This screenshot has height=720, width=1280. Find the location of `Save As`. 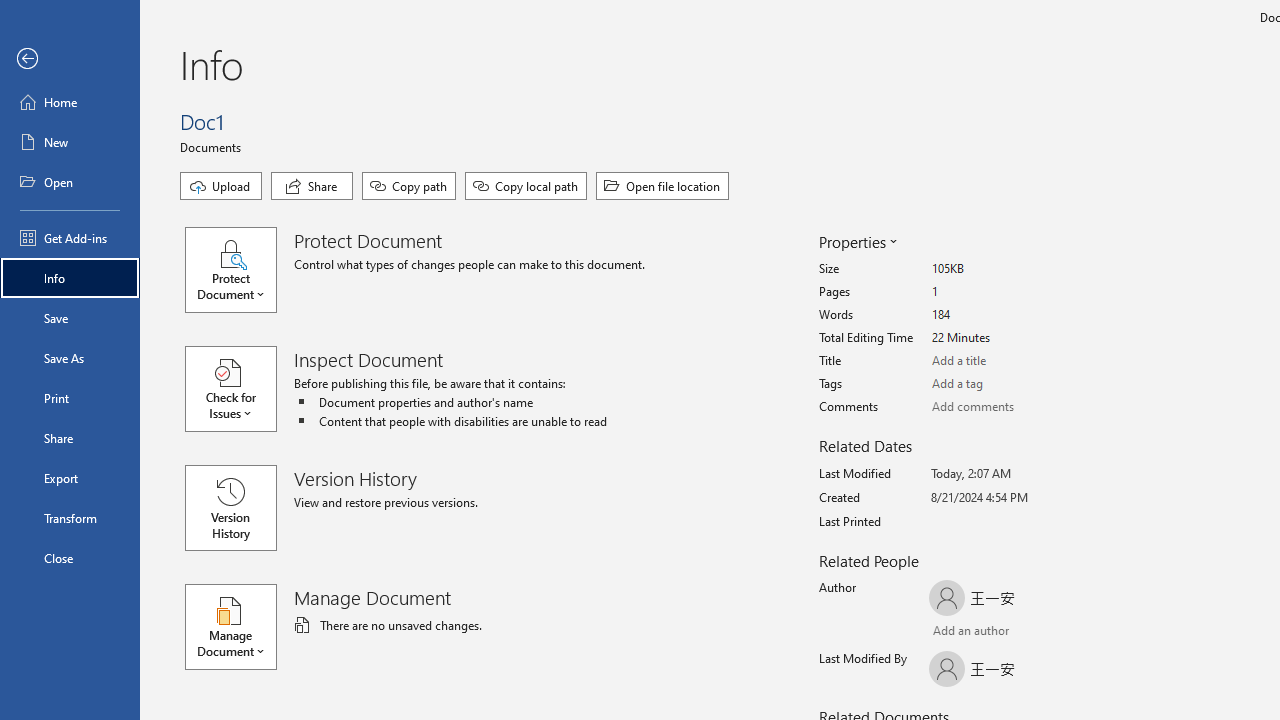

Save As is located at coordinates (70, 358).